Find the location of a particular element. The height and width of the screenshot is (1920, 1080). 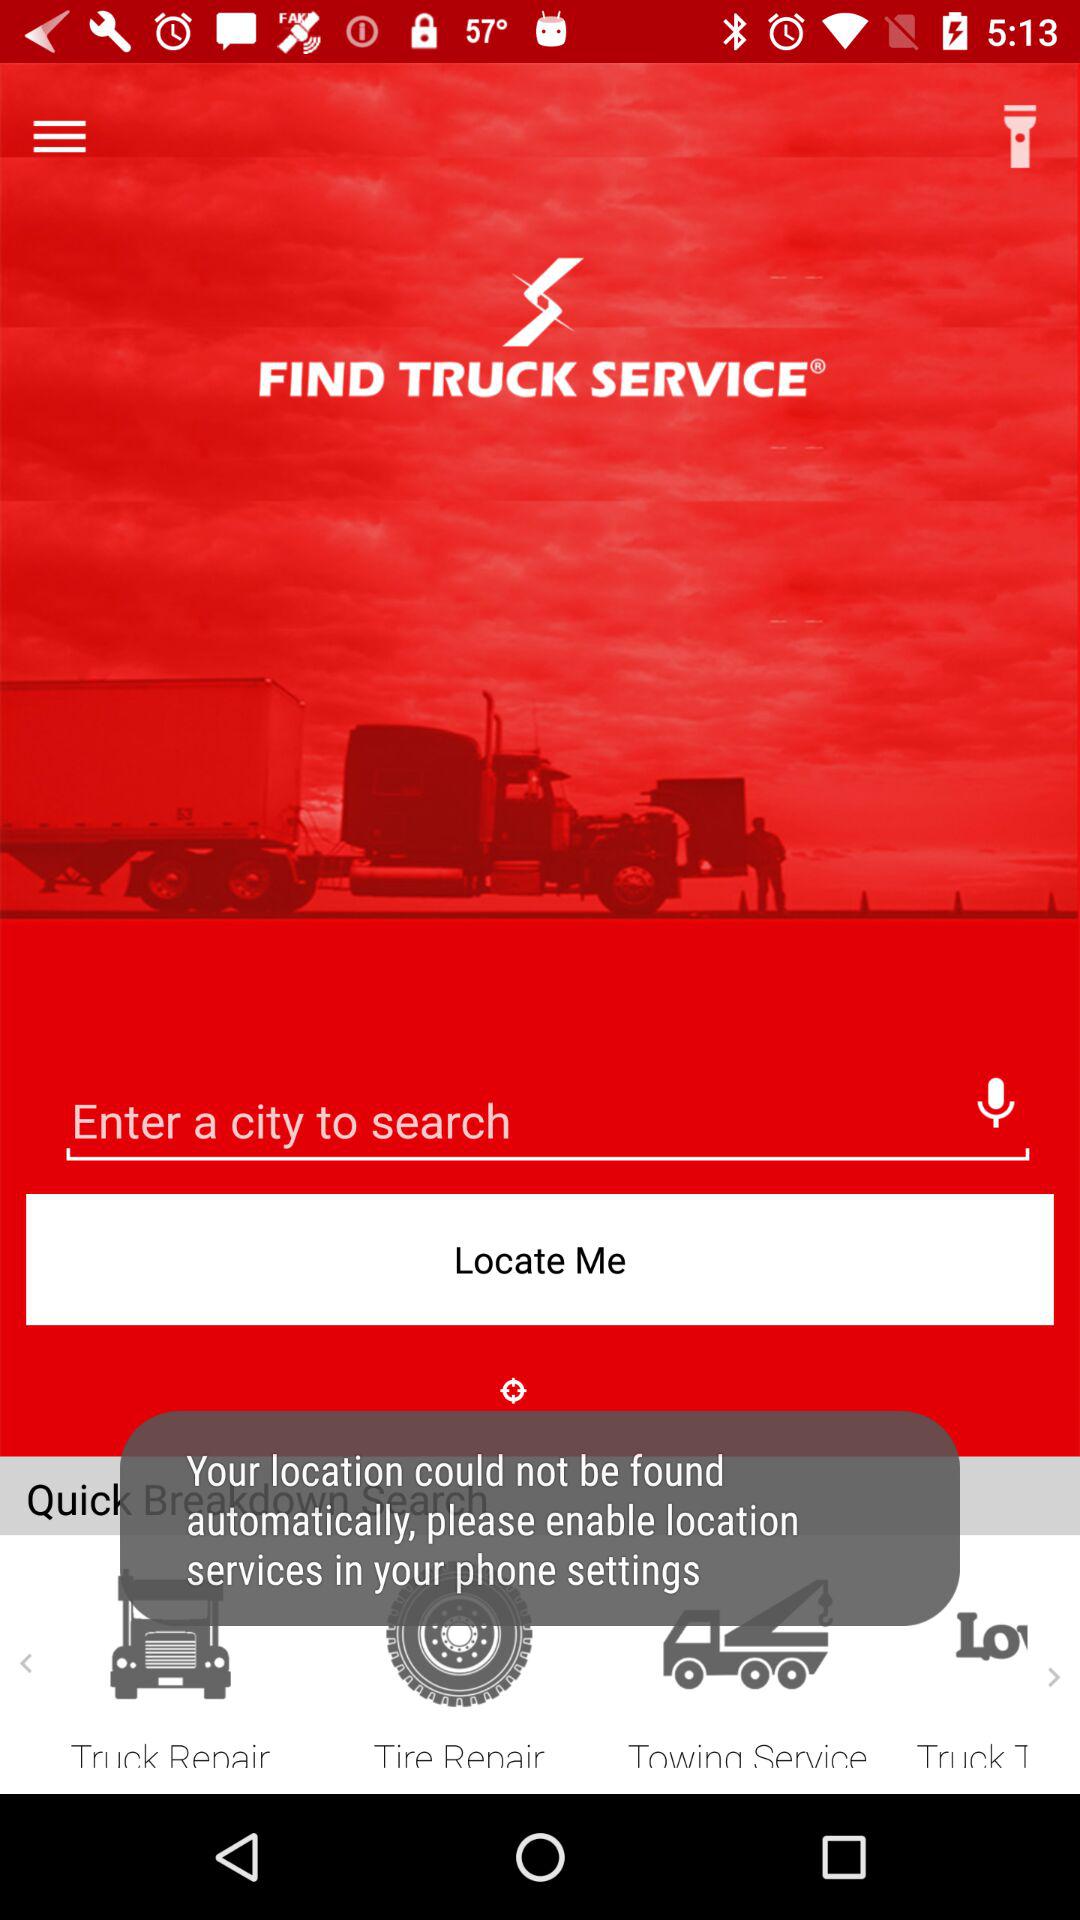

search bar is located at coordinates (548, 1123).